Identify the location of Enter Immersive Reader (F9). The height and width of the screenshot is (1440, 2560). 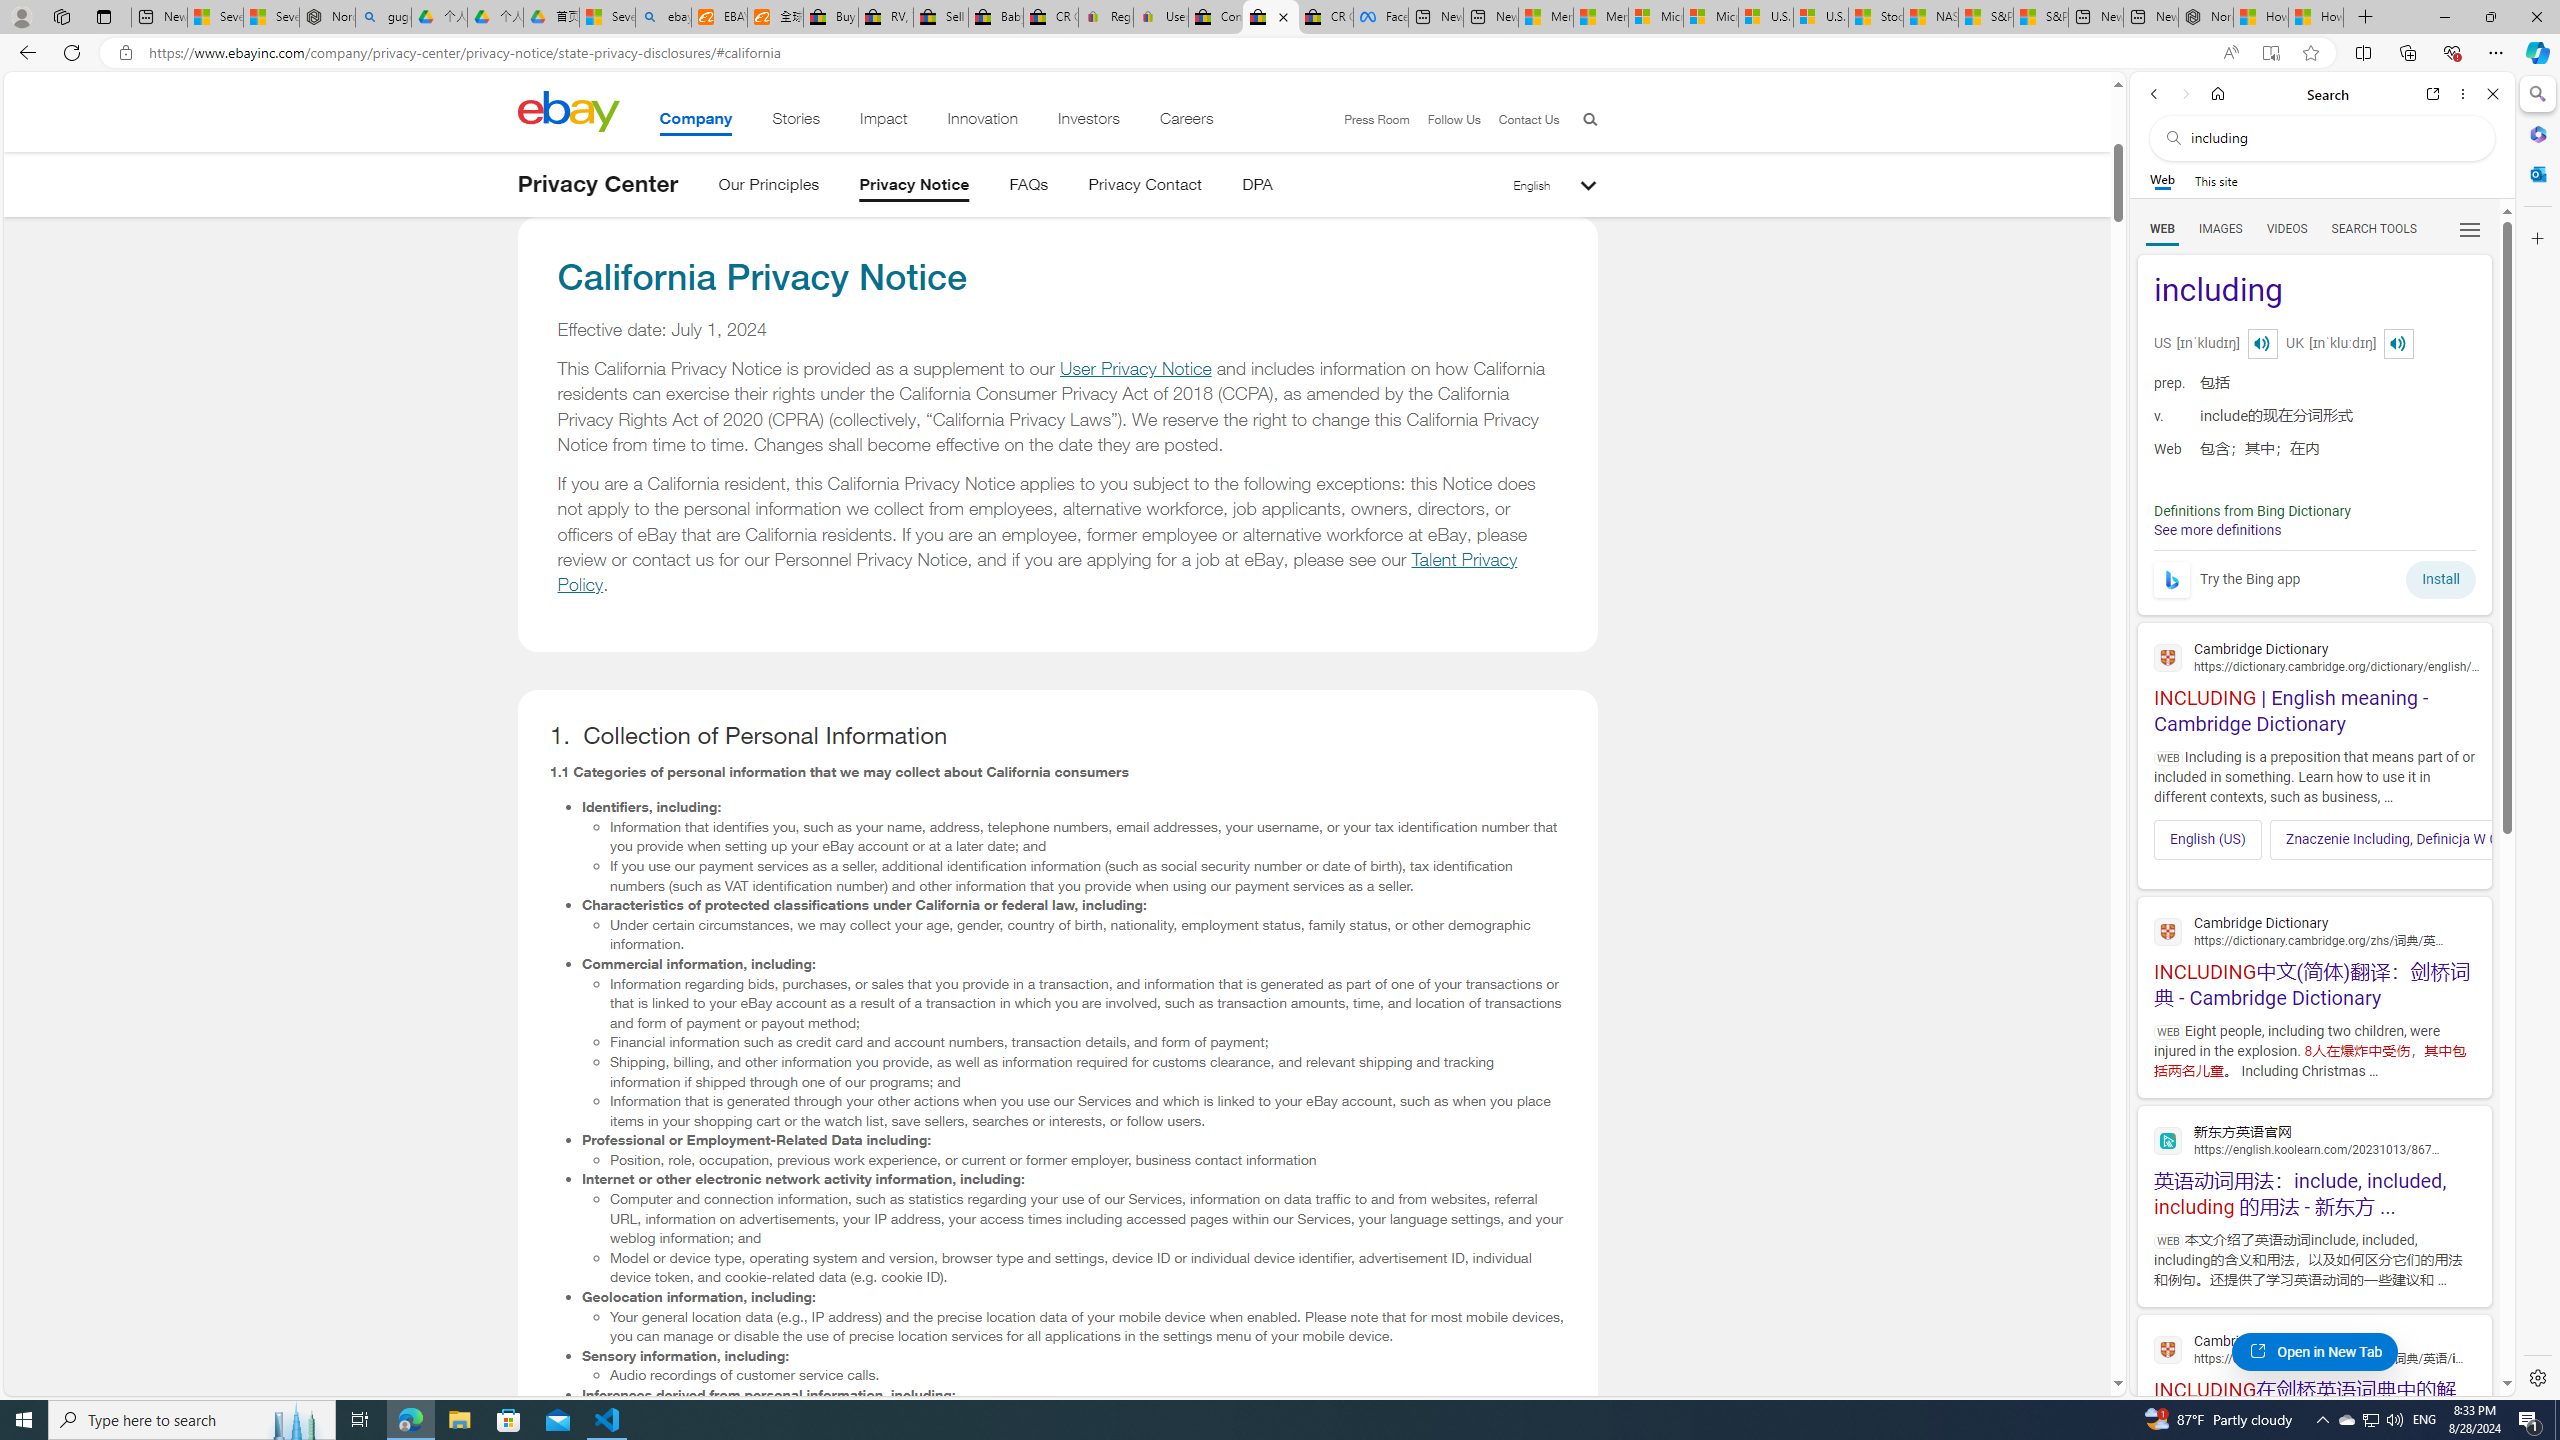
(2270, 53).